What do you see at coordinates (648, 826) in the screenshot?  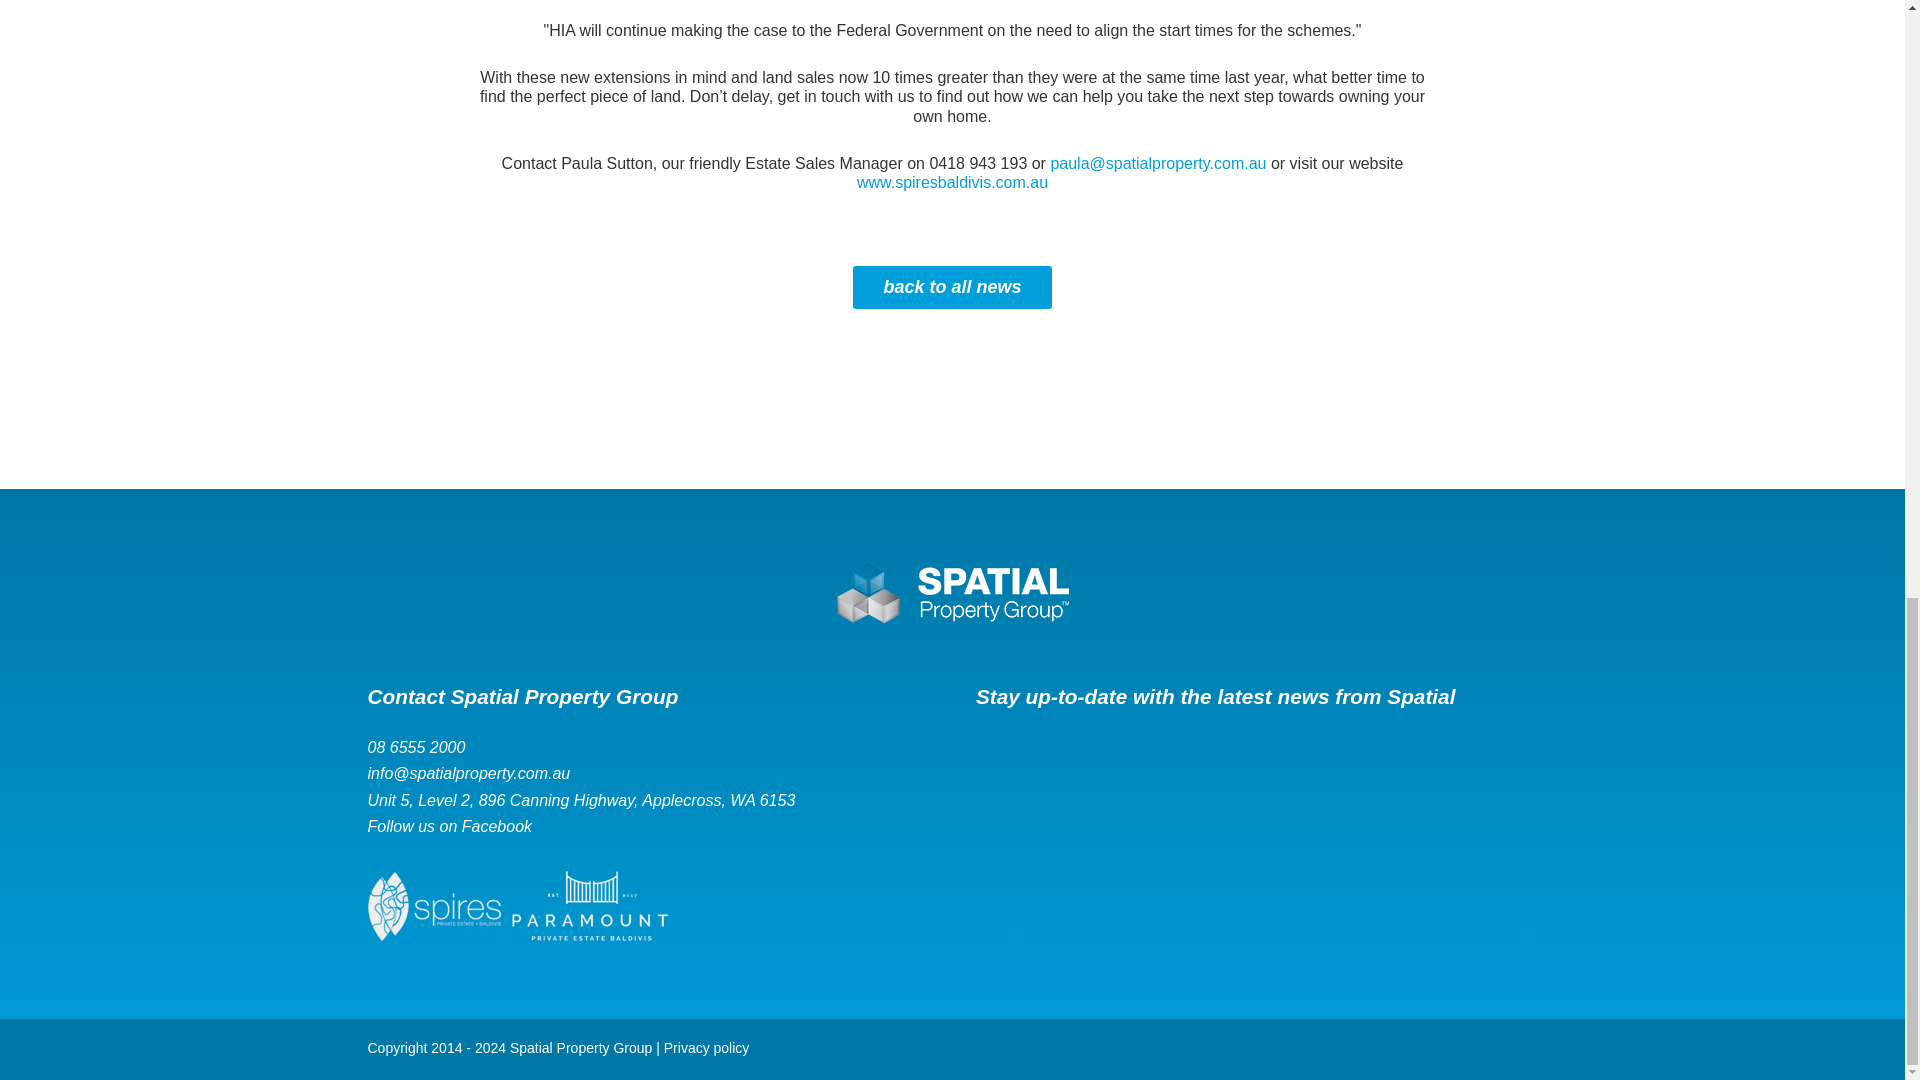 I see `Follow us on Facebook` at bounding box center [648, 826].